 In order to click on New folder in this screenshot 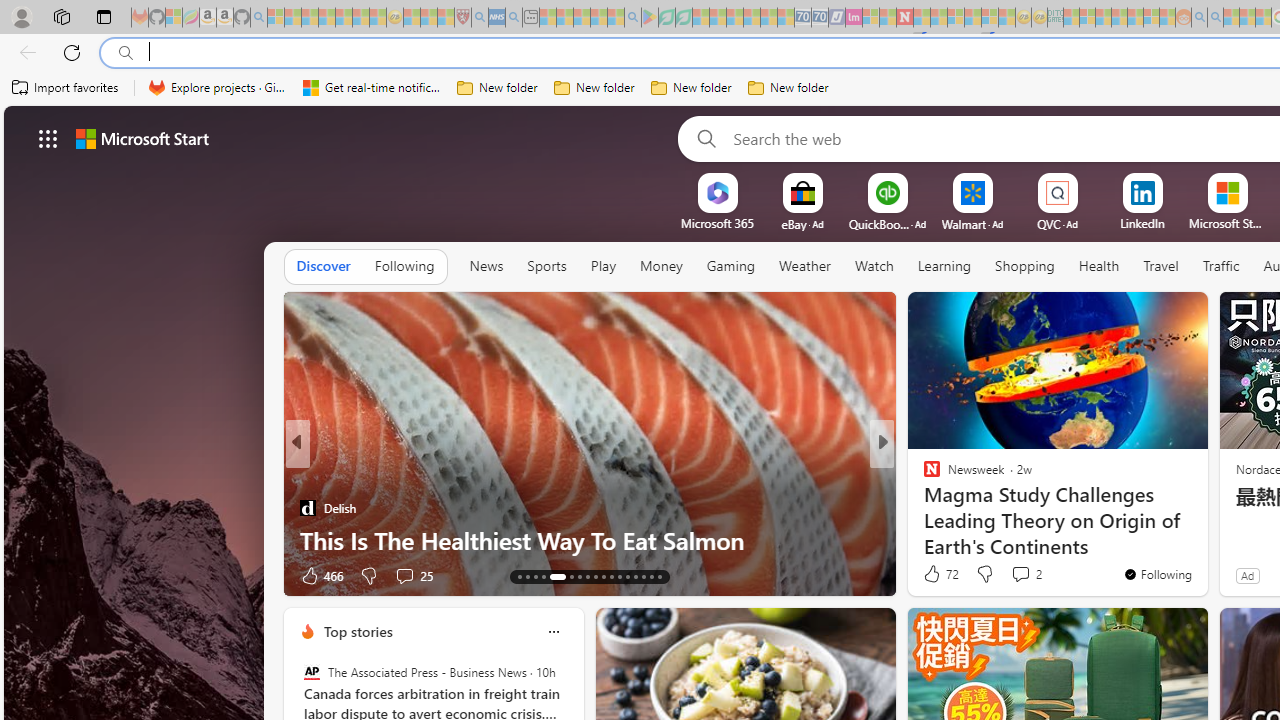, I will do `click(788, 88)`.